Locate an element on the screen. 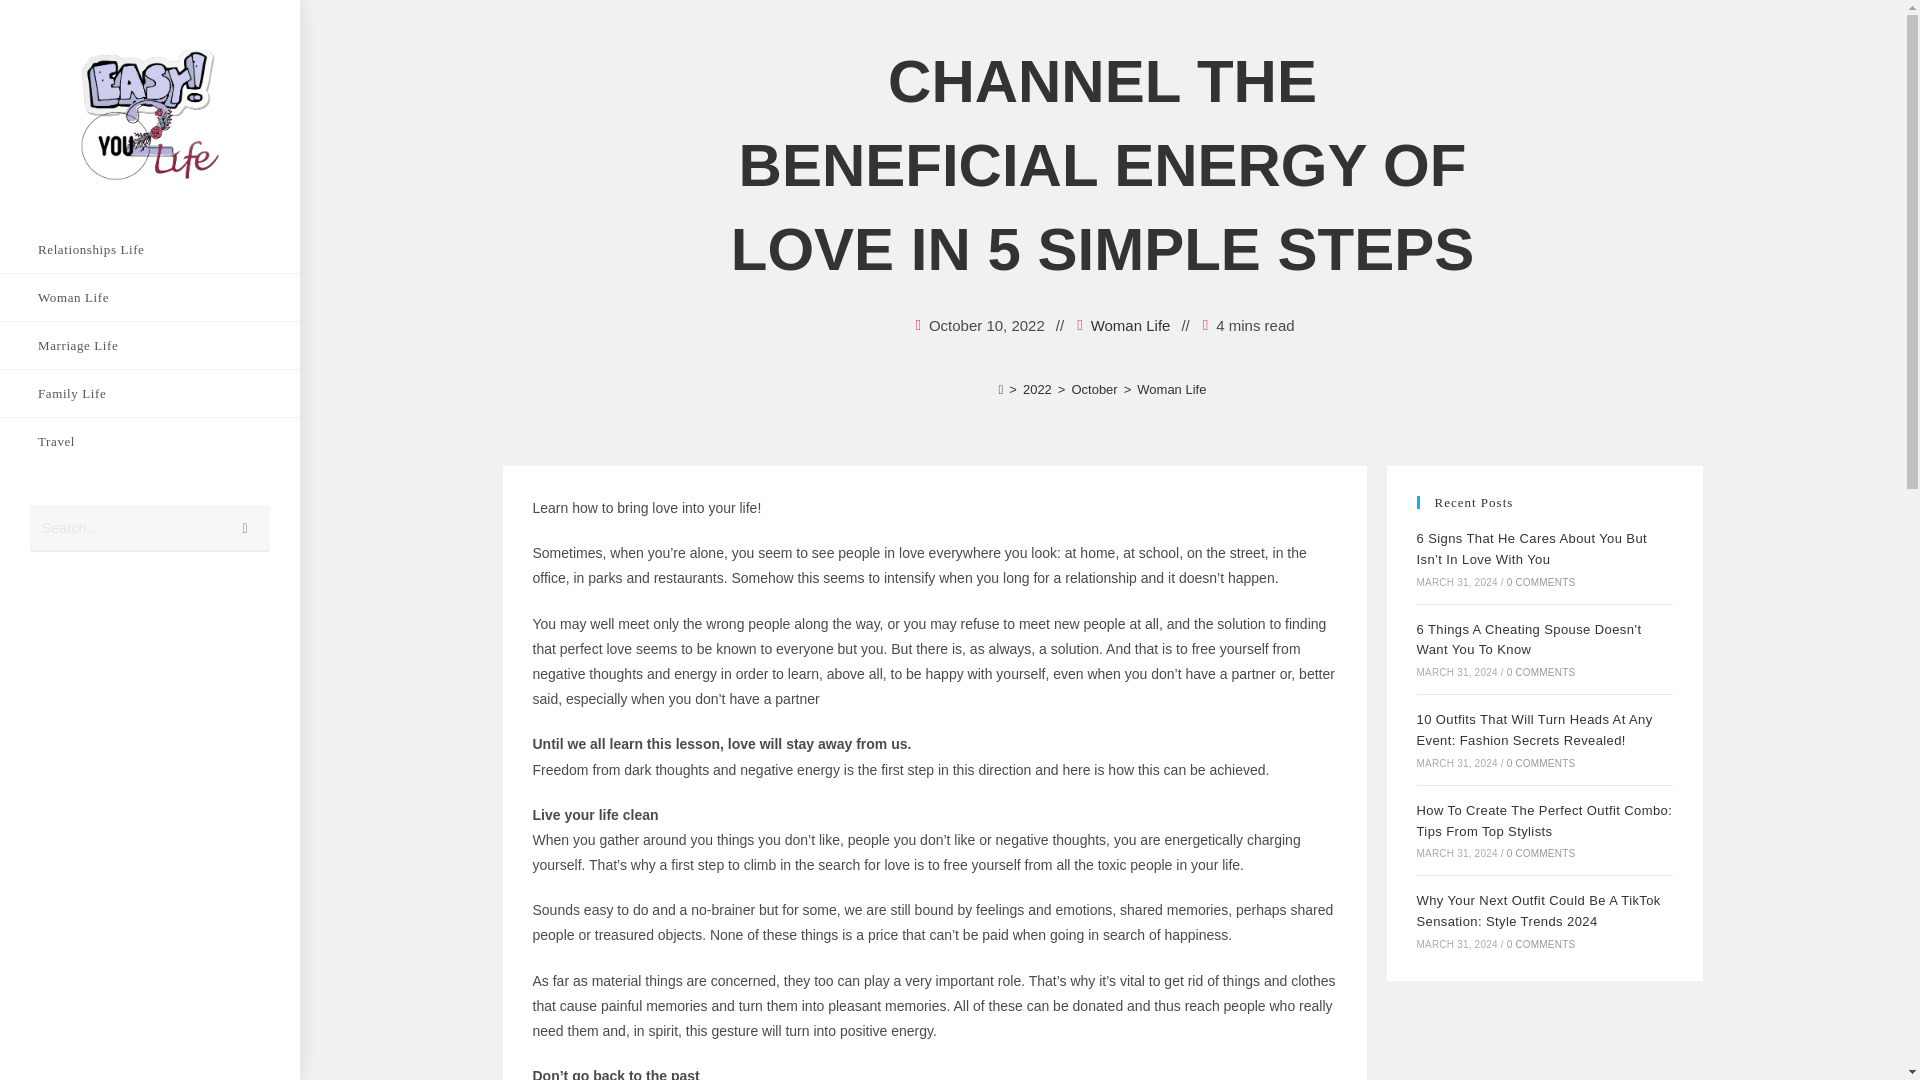 This screenshot has width=1920, height=1080. Submit search is located at coordinates (245, 528).